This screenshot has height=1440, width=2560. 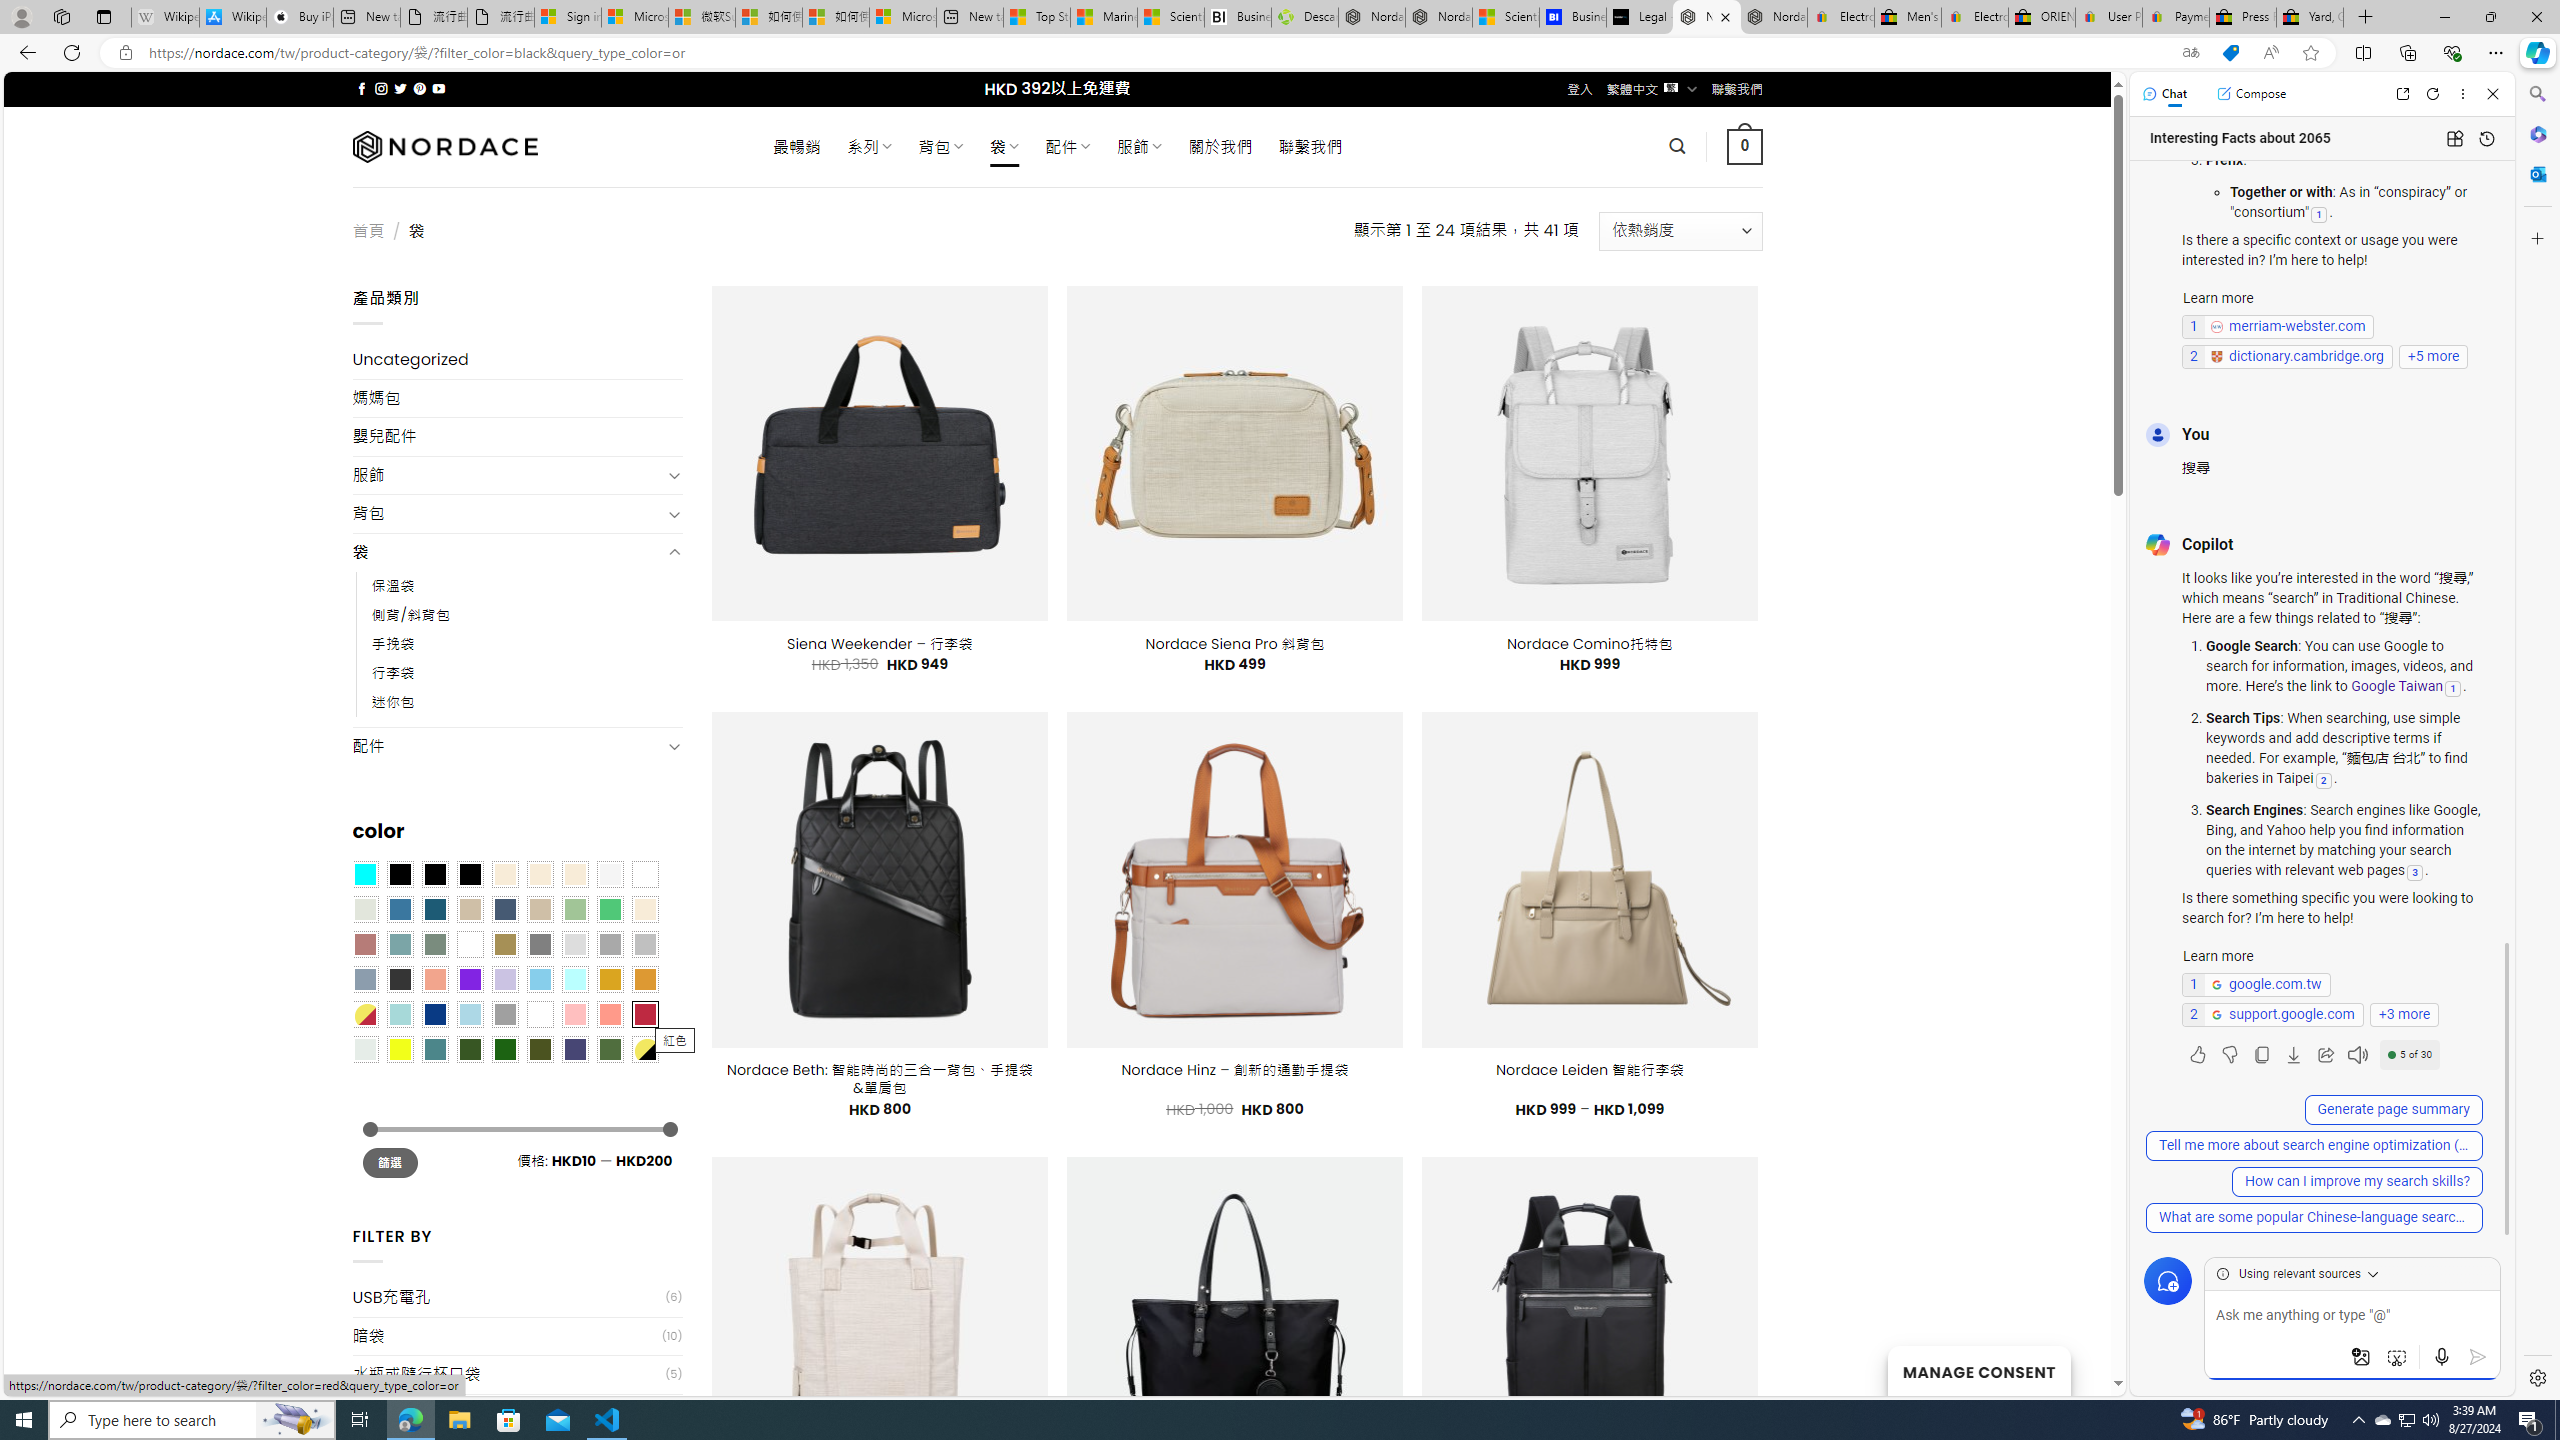 What do you see at coordinates (1104, 17) in the screenshot?
I see `Marine life - MSN` at bounding box center [1104, 17].